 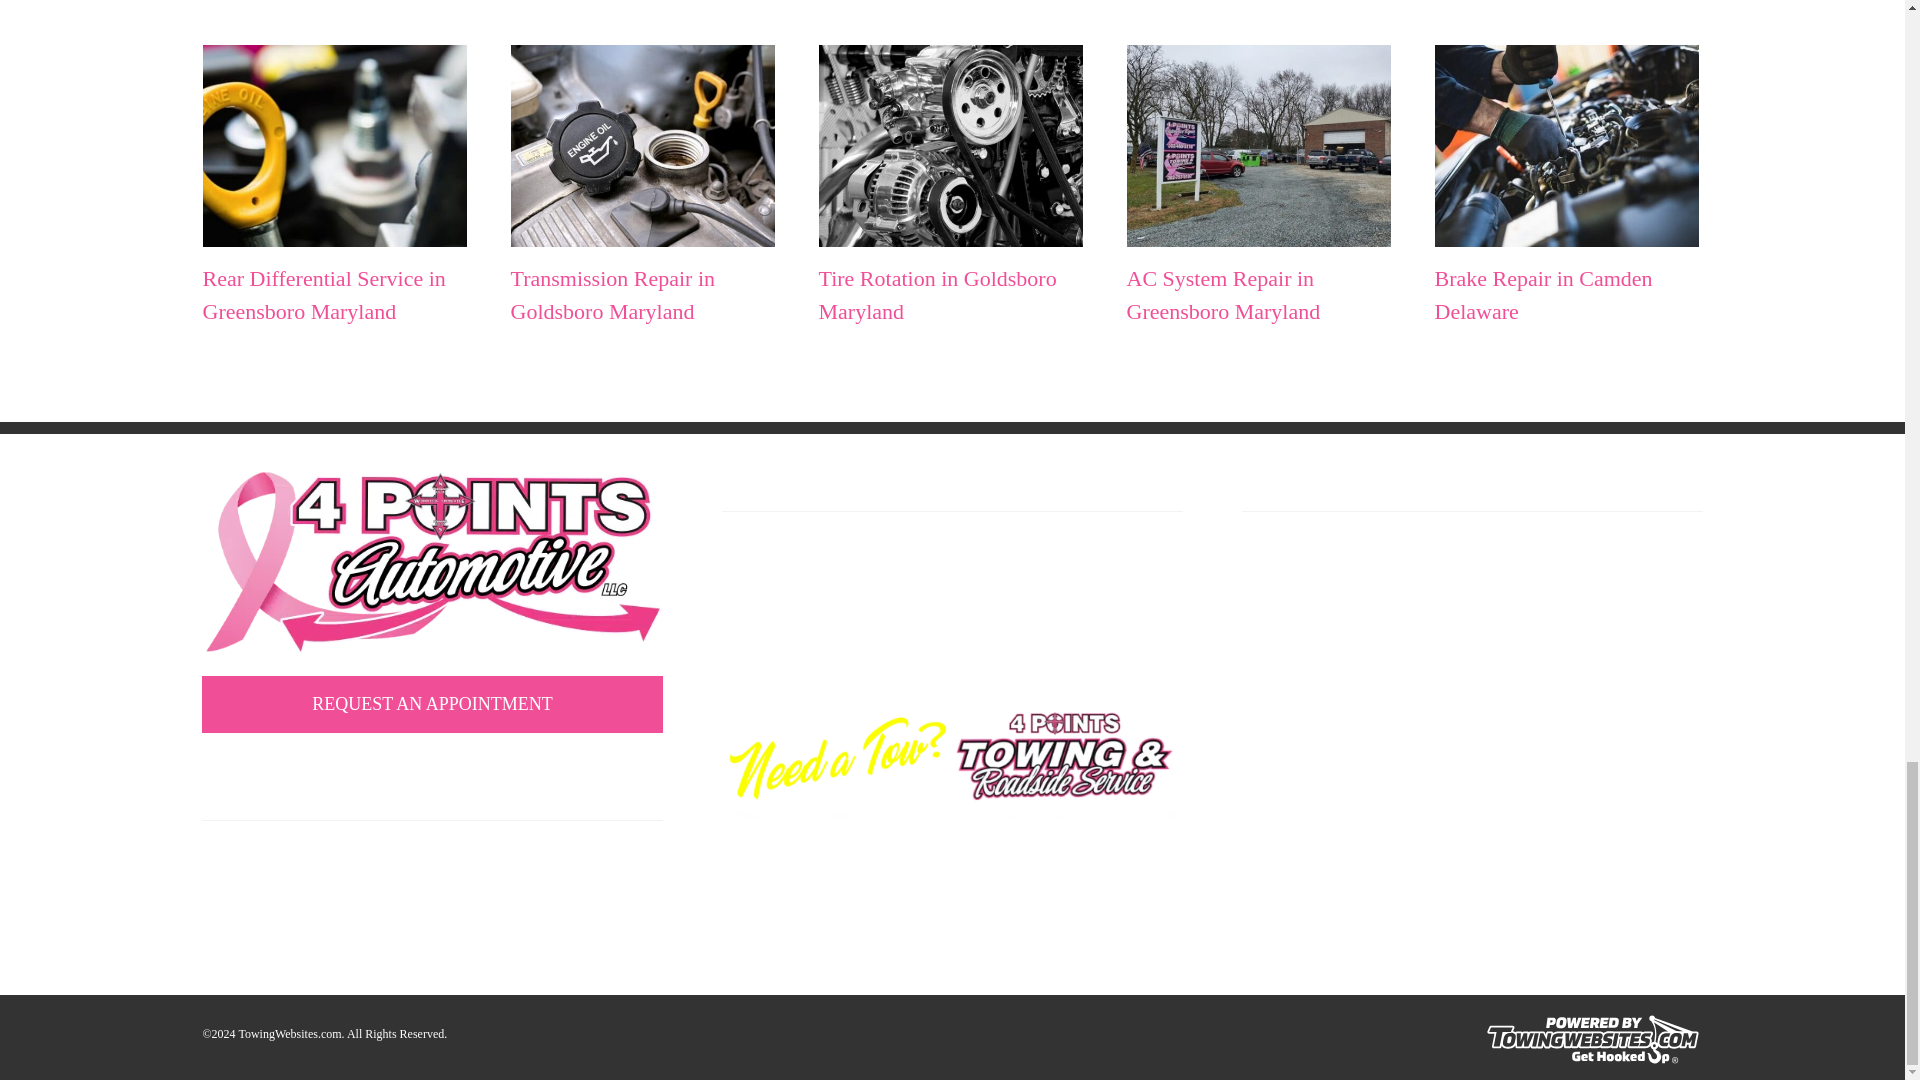 What do you see at coordinates (1222, 294) in the screenshot?
I see `AC System Repair in Greensboro Maryland` at bounding box center [1222, 294].